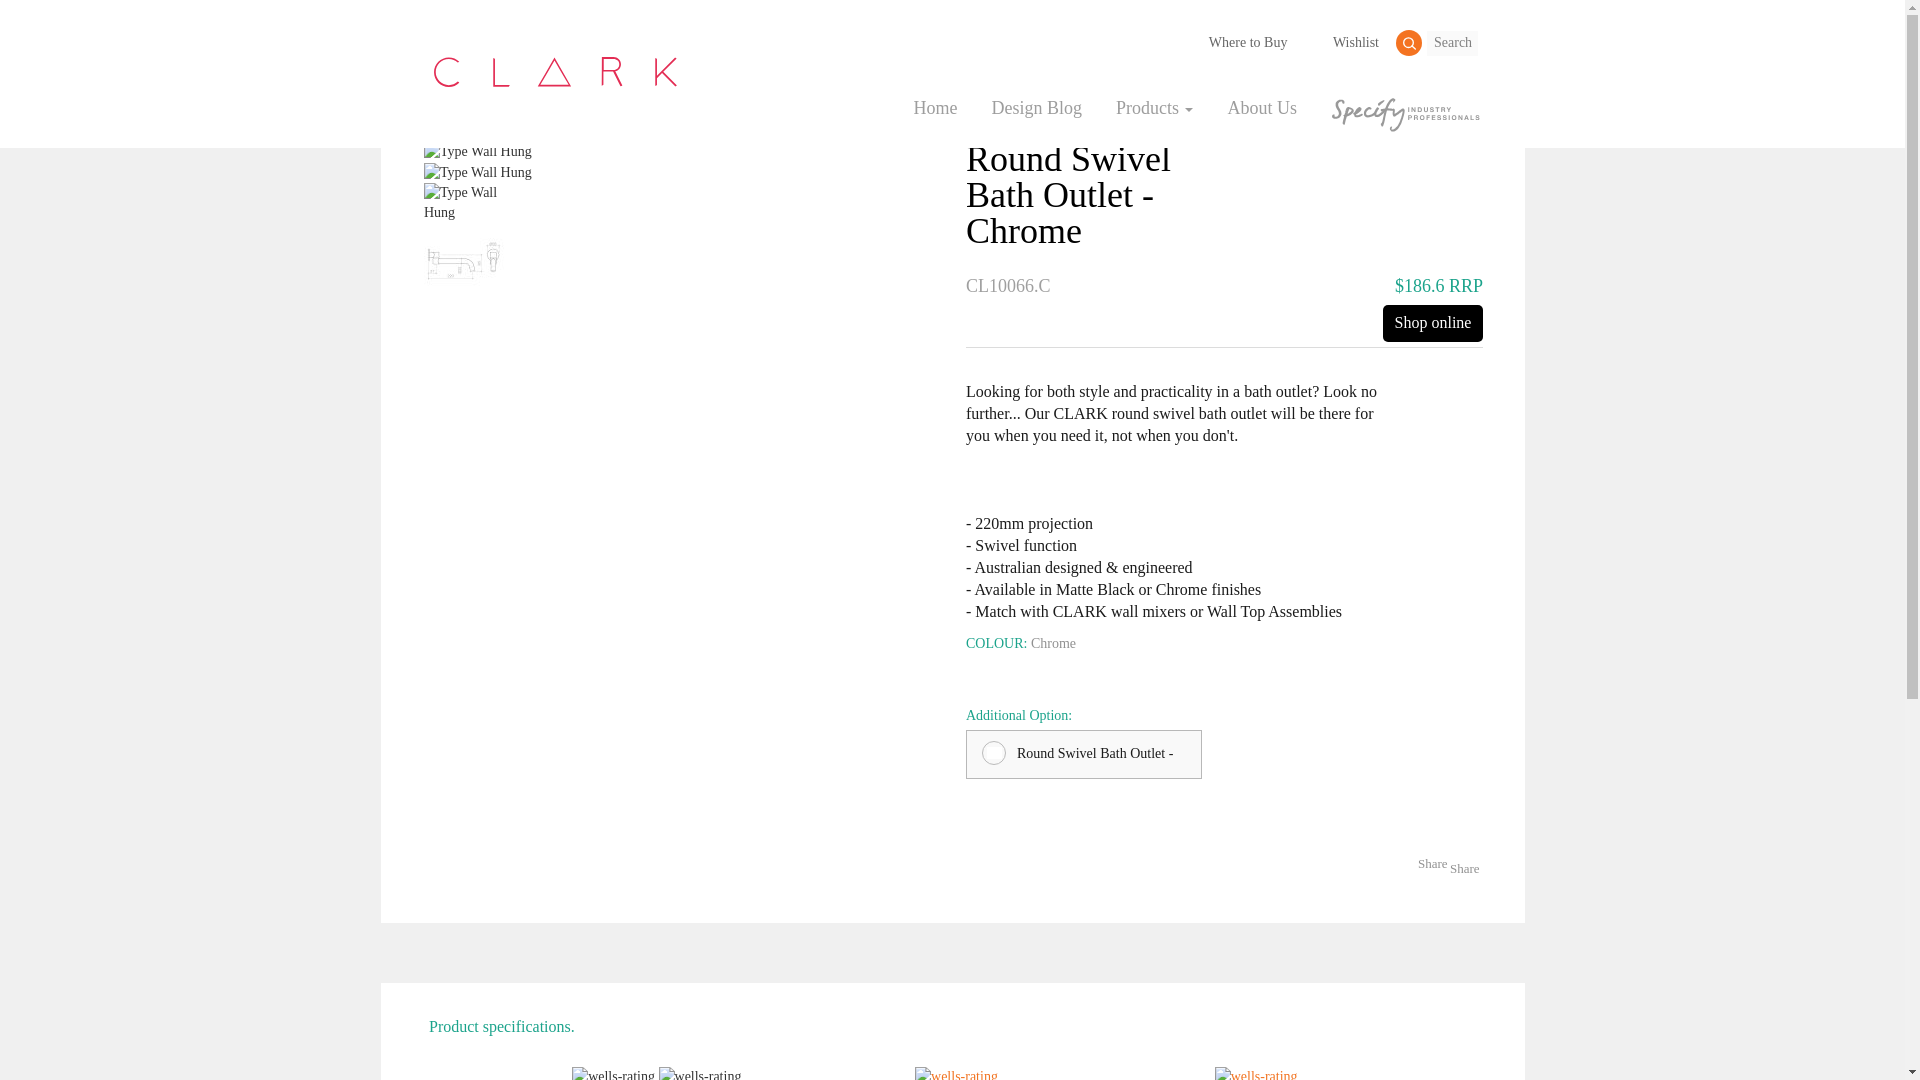 This screenshot has width=1920, height=1080. I want to click on Bathroom, so click(496, 56).